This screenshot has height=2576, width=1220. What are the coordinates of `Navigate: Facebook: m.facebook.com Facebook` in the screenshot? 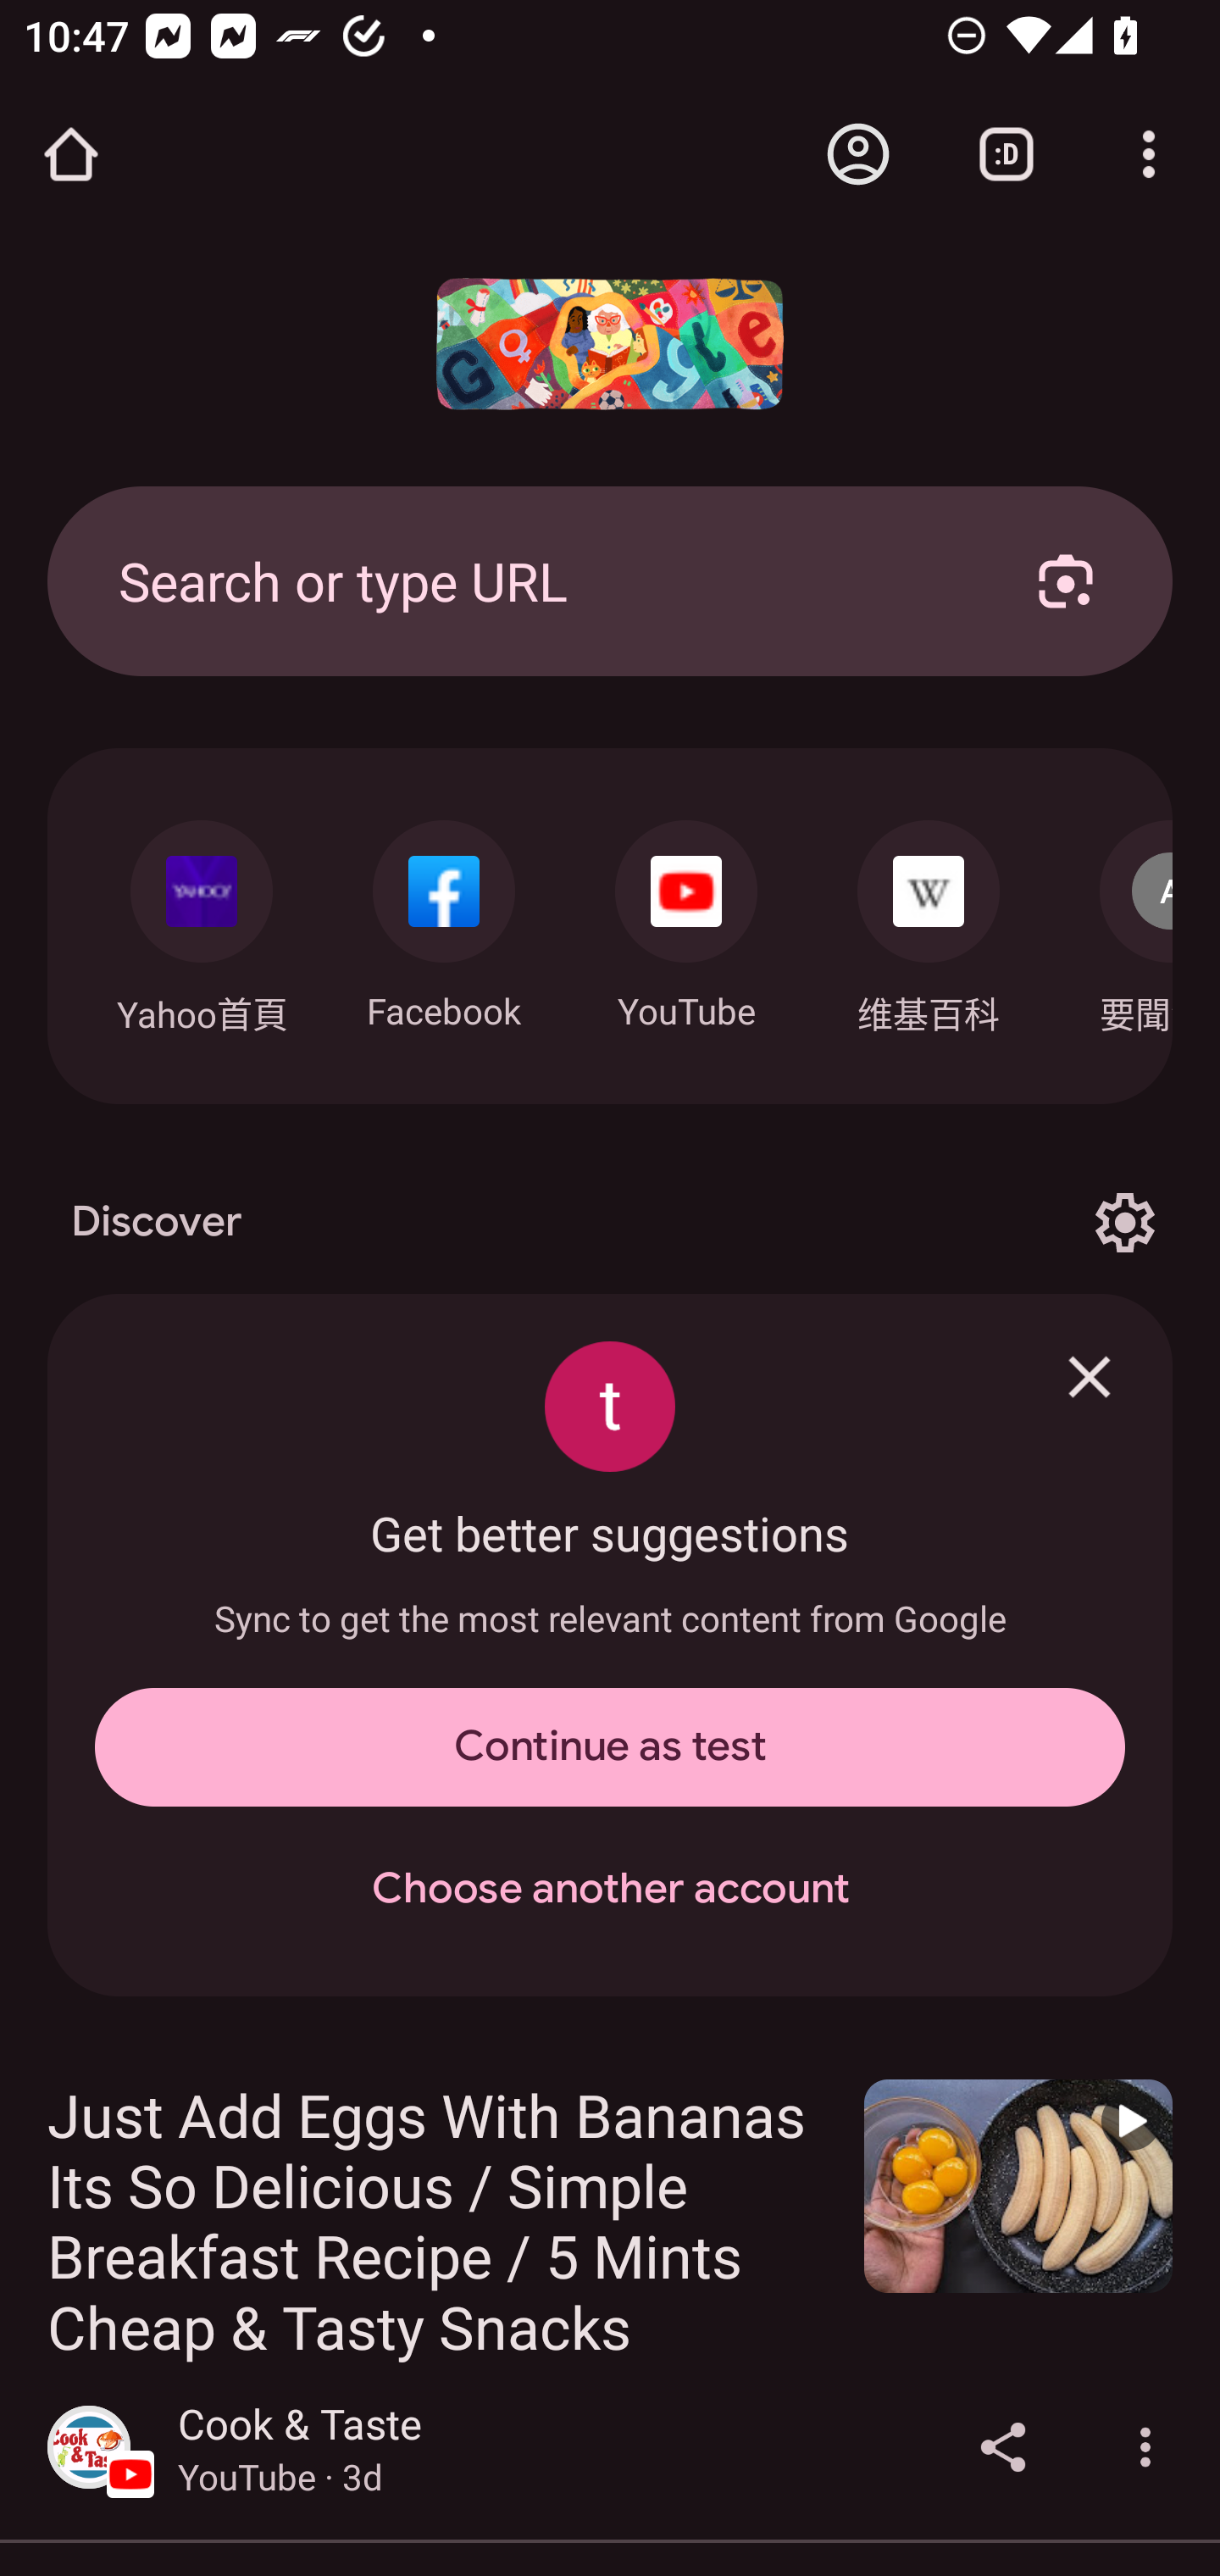 It's located at (444, 917).